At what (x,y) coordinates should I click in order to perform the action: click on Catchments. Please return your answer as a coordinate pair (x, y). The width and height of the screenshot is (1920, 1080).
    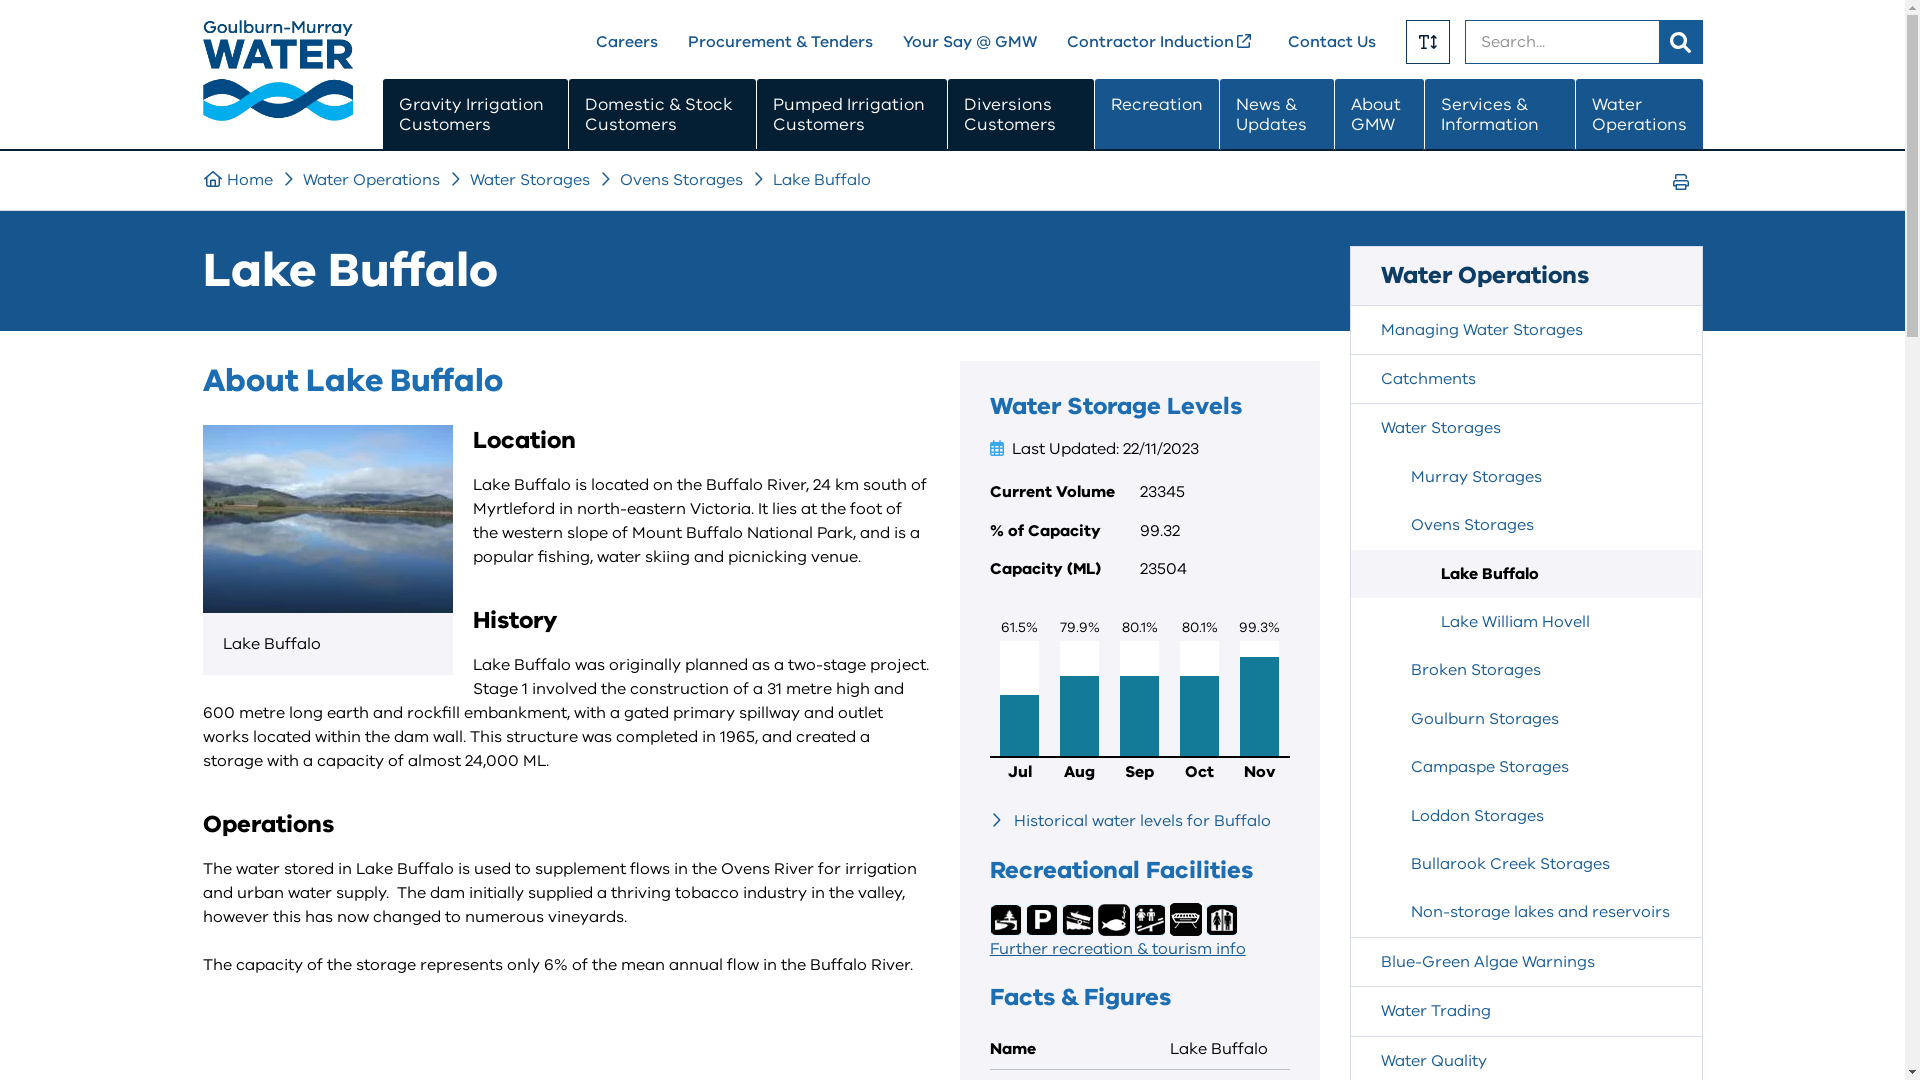
    Looking at the image, I should click on (1526, 379).